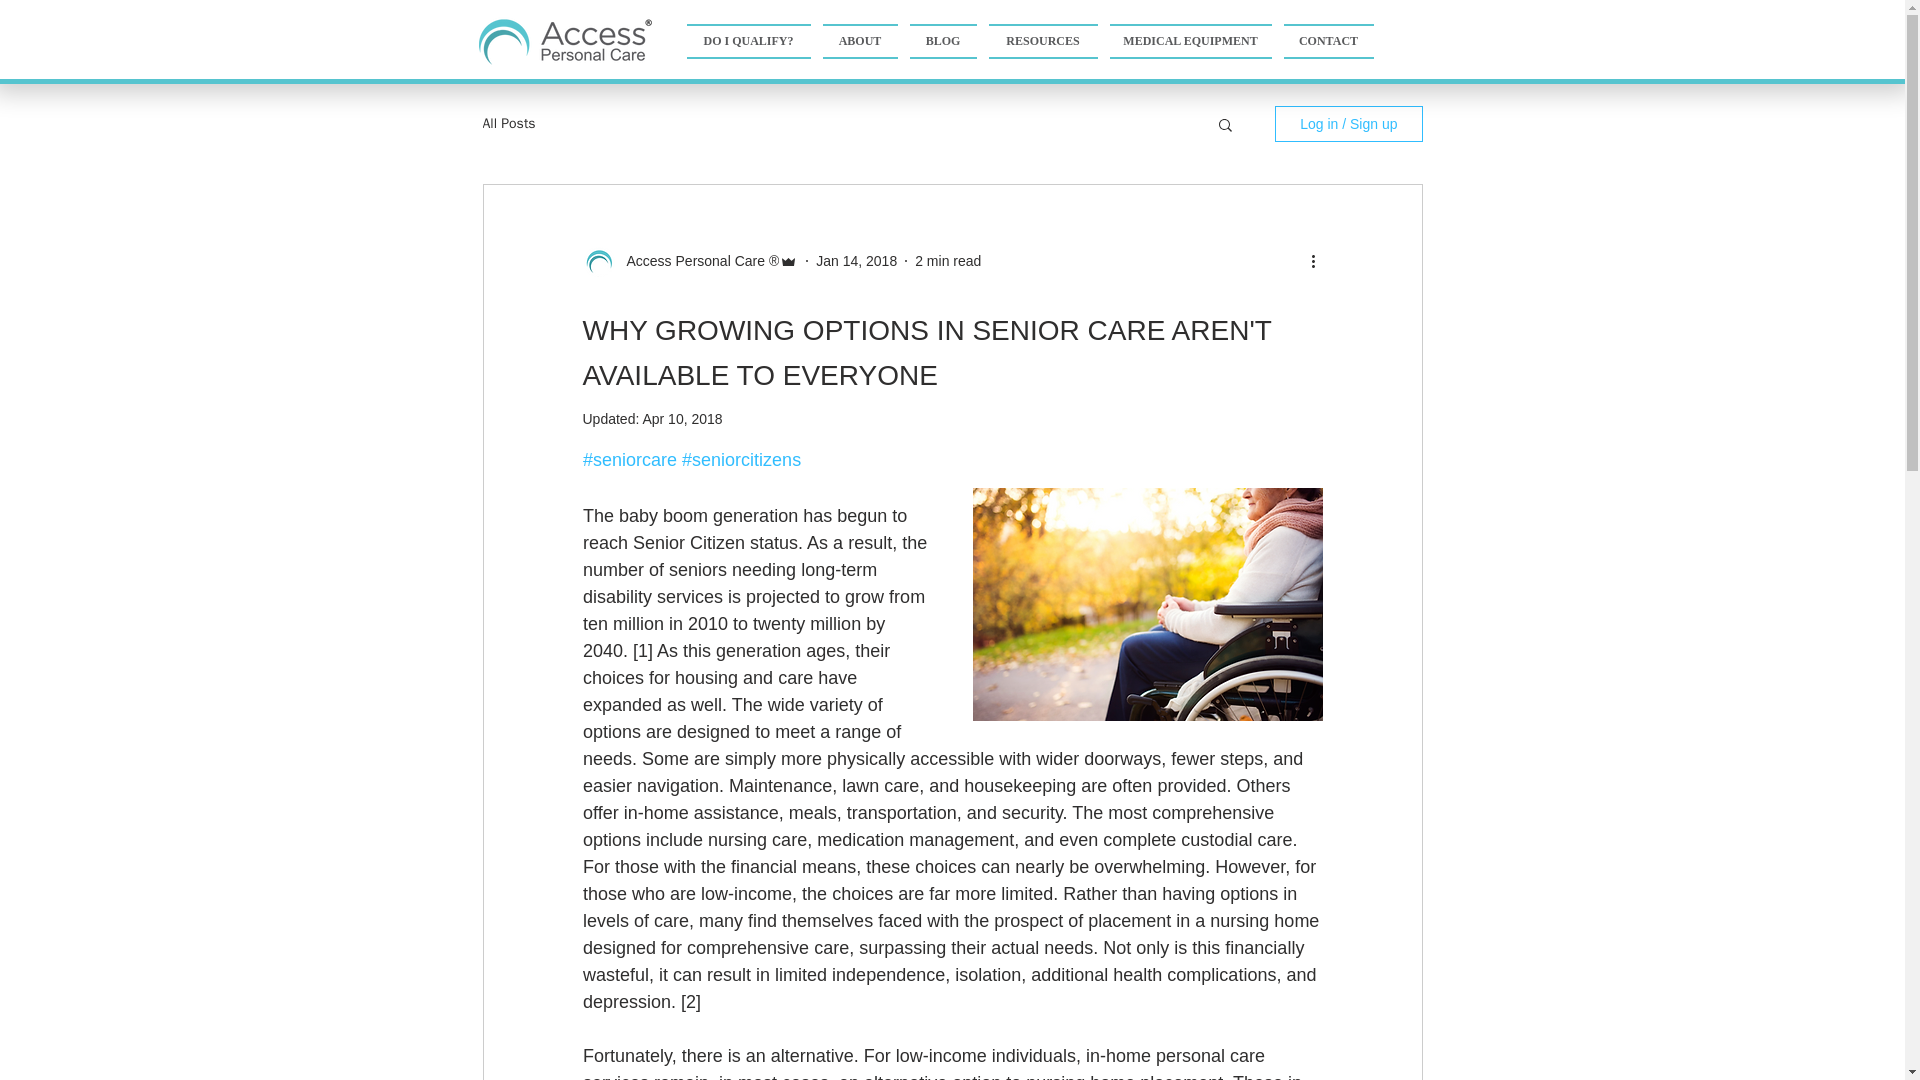 The width and height of the screenshot is (1920, 1080). What do you see at coordinates (1191, 41) in the screenshot?
I see `MEDICAL EQUIPMENT` at bounding box center [1191, 41].